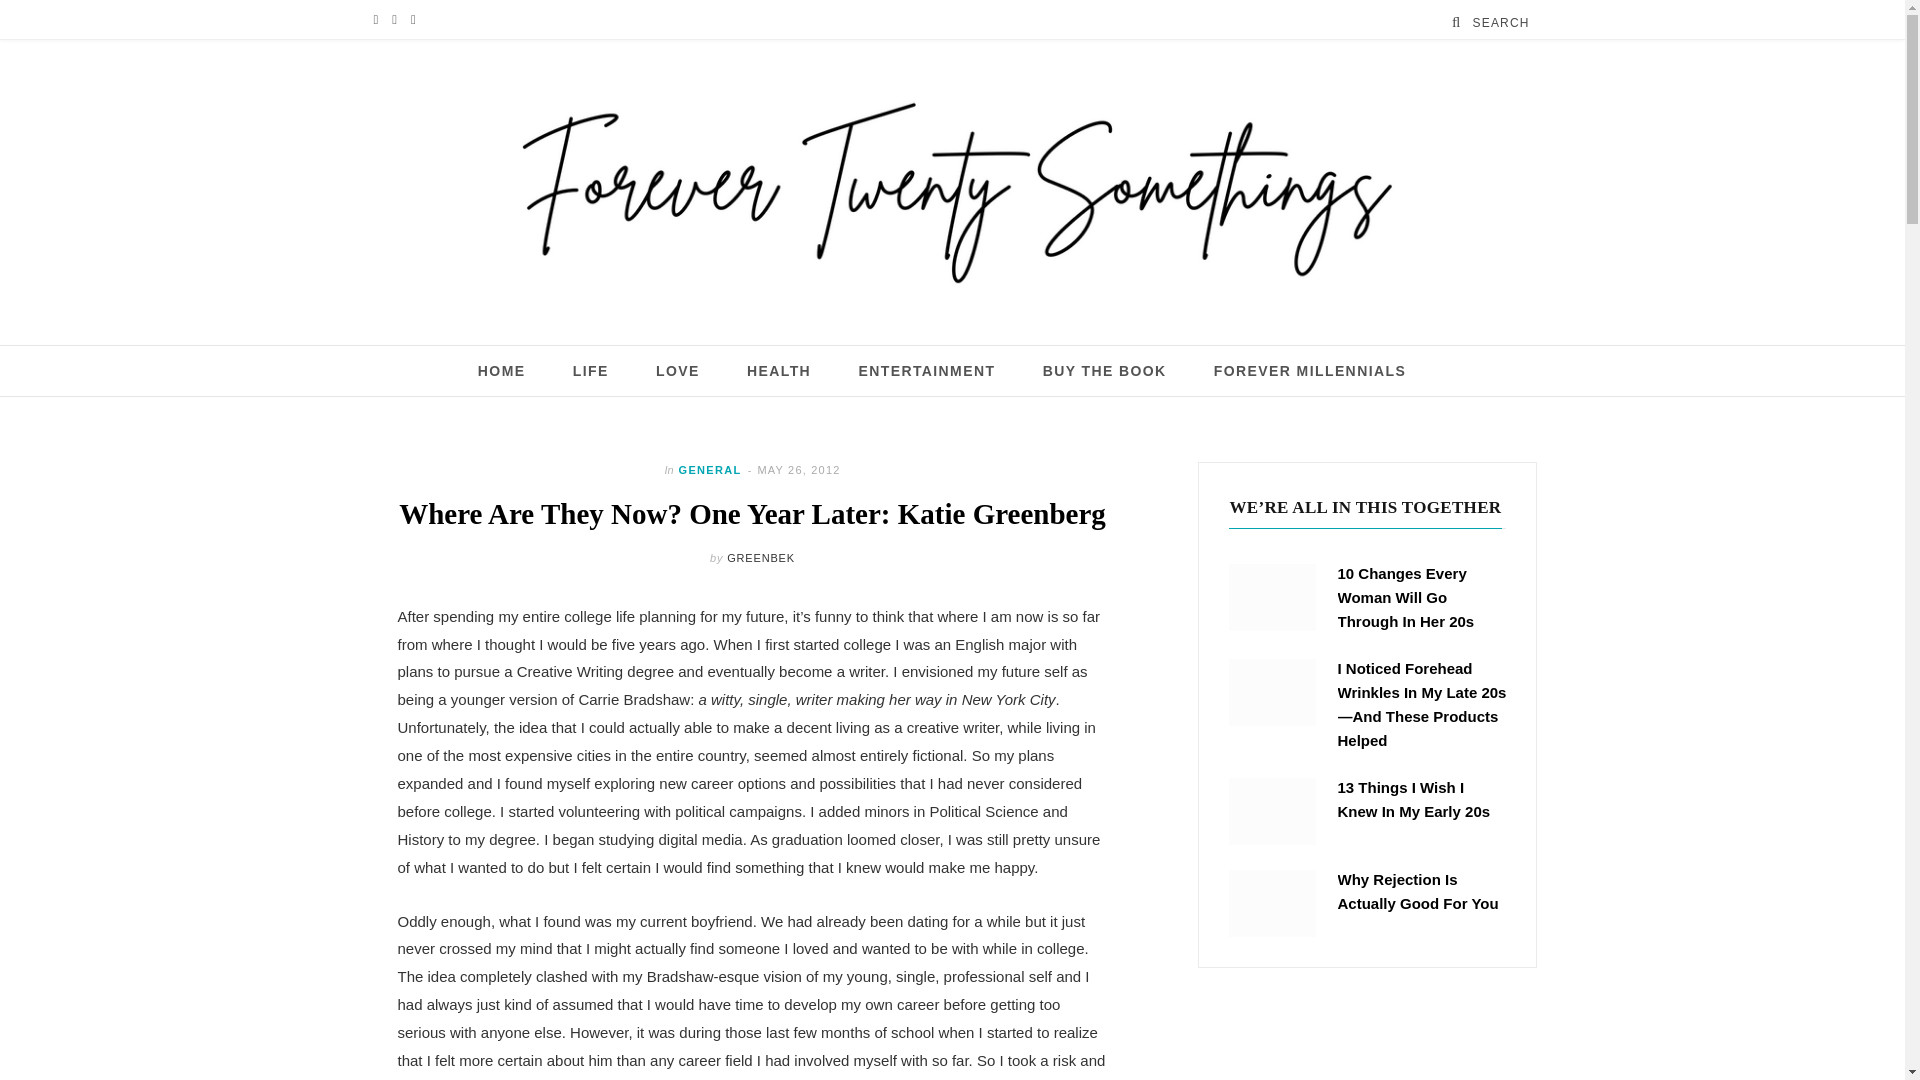 The height and width of the screenshot is (1080, 1920). Describe the element at coordinates (502, 370) in the screenshot. I see `HOME` at that location.